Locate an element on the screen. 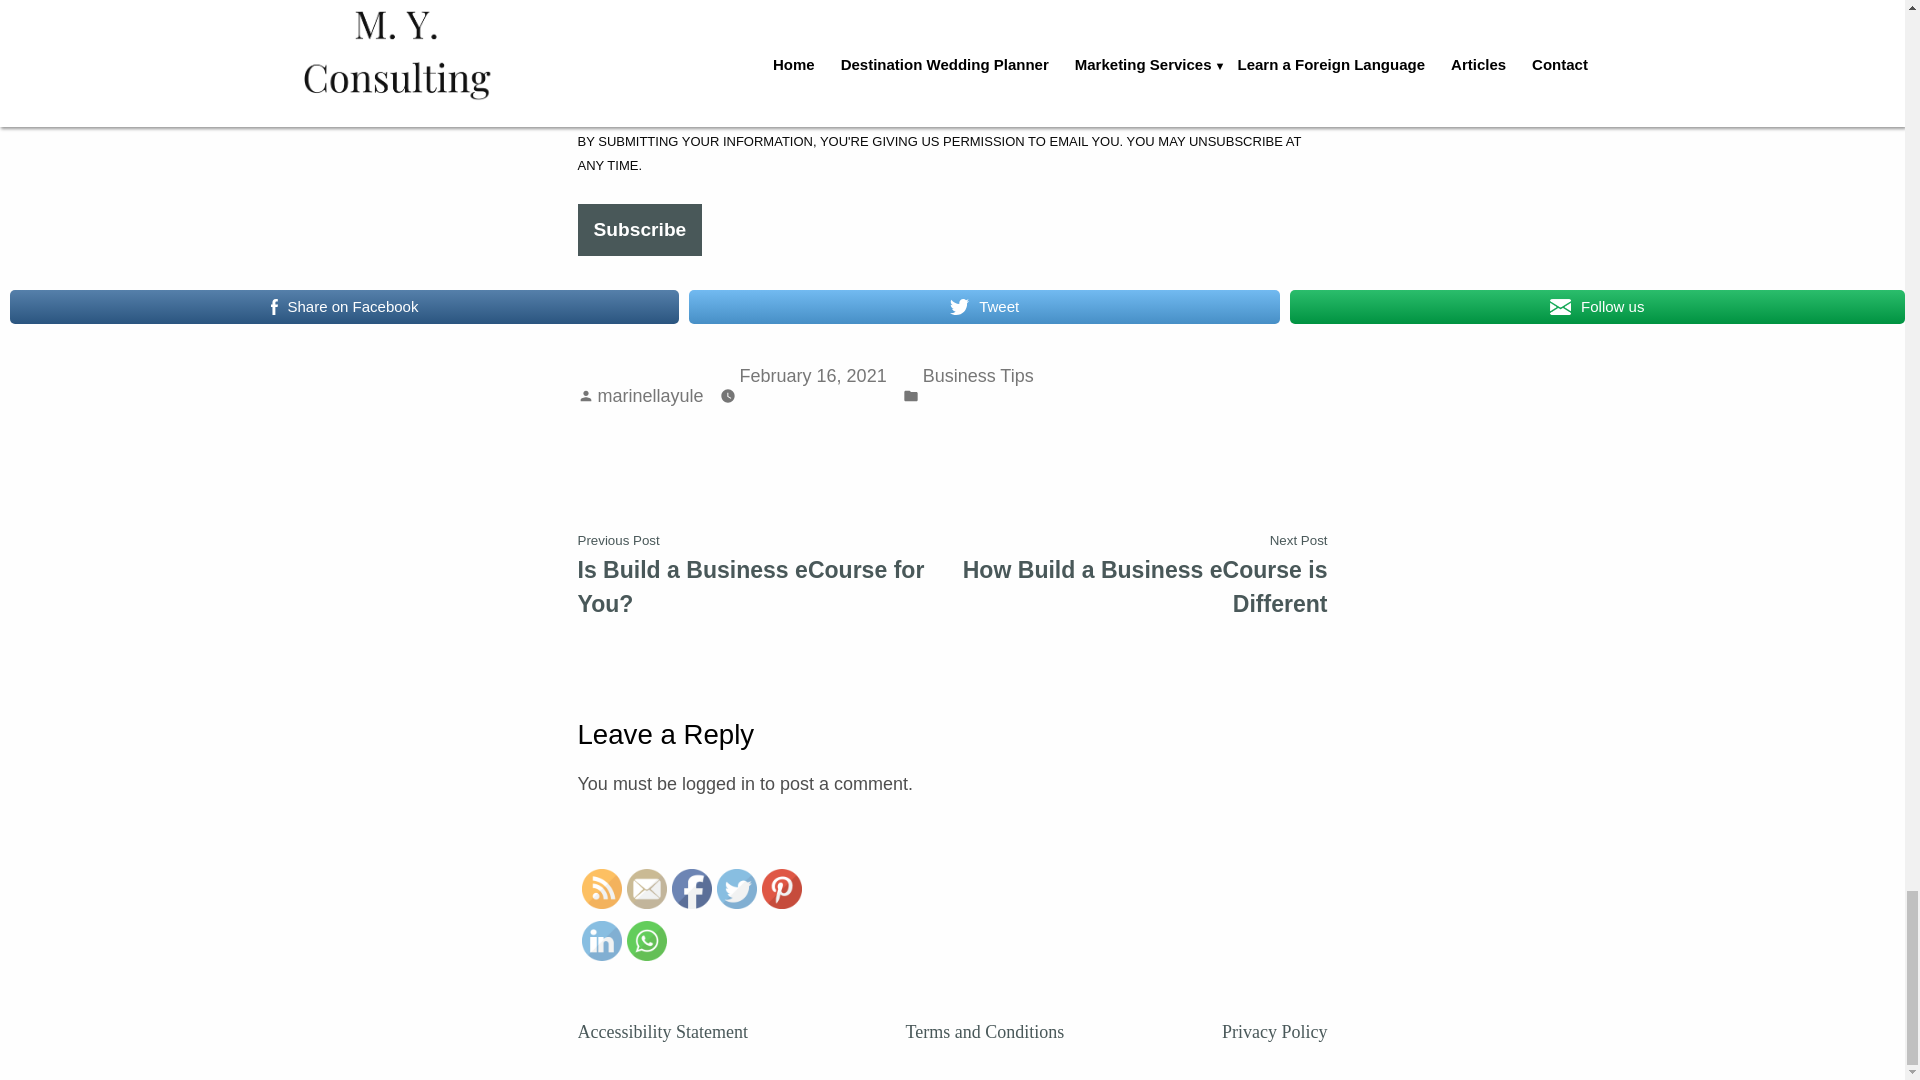 This screenshot has height=1080, width=1920. RSS is located at coordinates (602, 889).